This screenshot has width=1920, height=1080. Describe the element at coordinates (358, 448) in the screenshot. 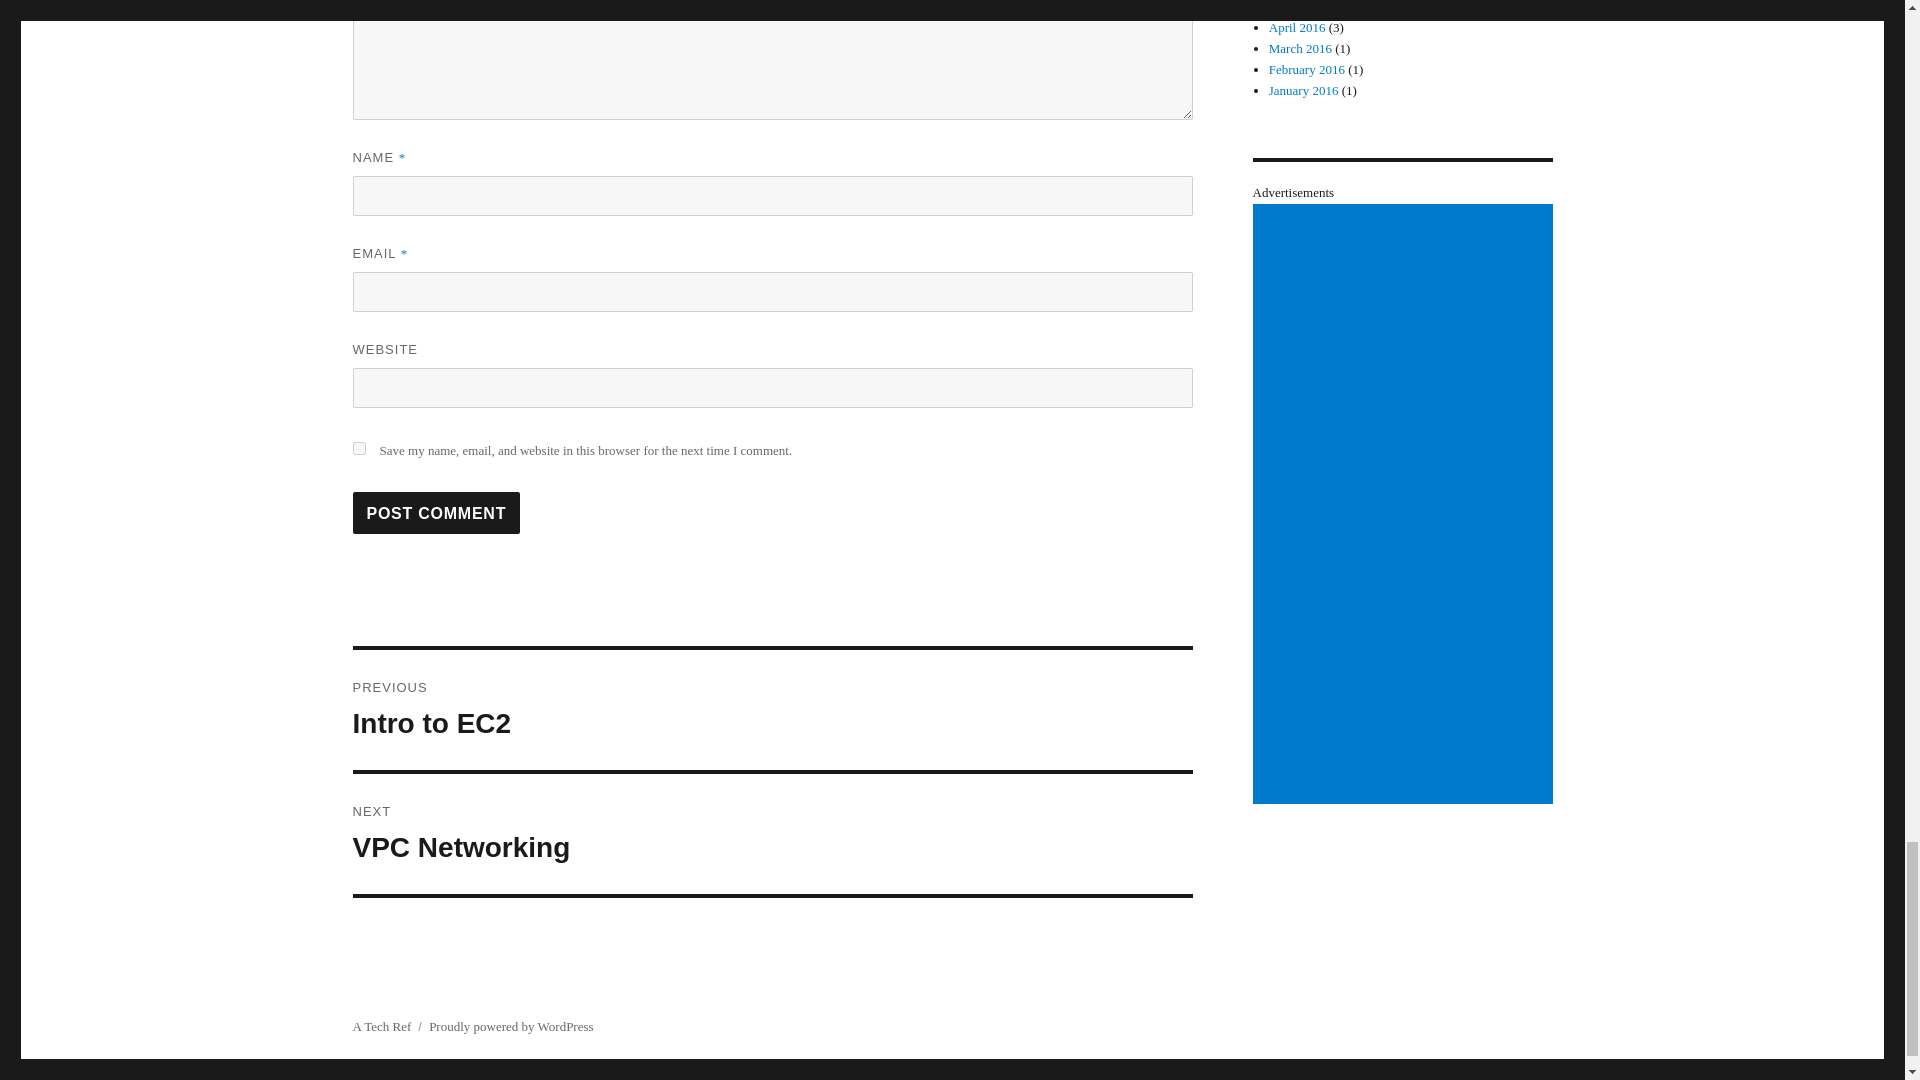

I see `yes` at that location.